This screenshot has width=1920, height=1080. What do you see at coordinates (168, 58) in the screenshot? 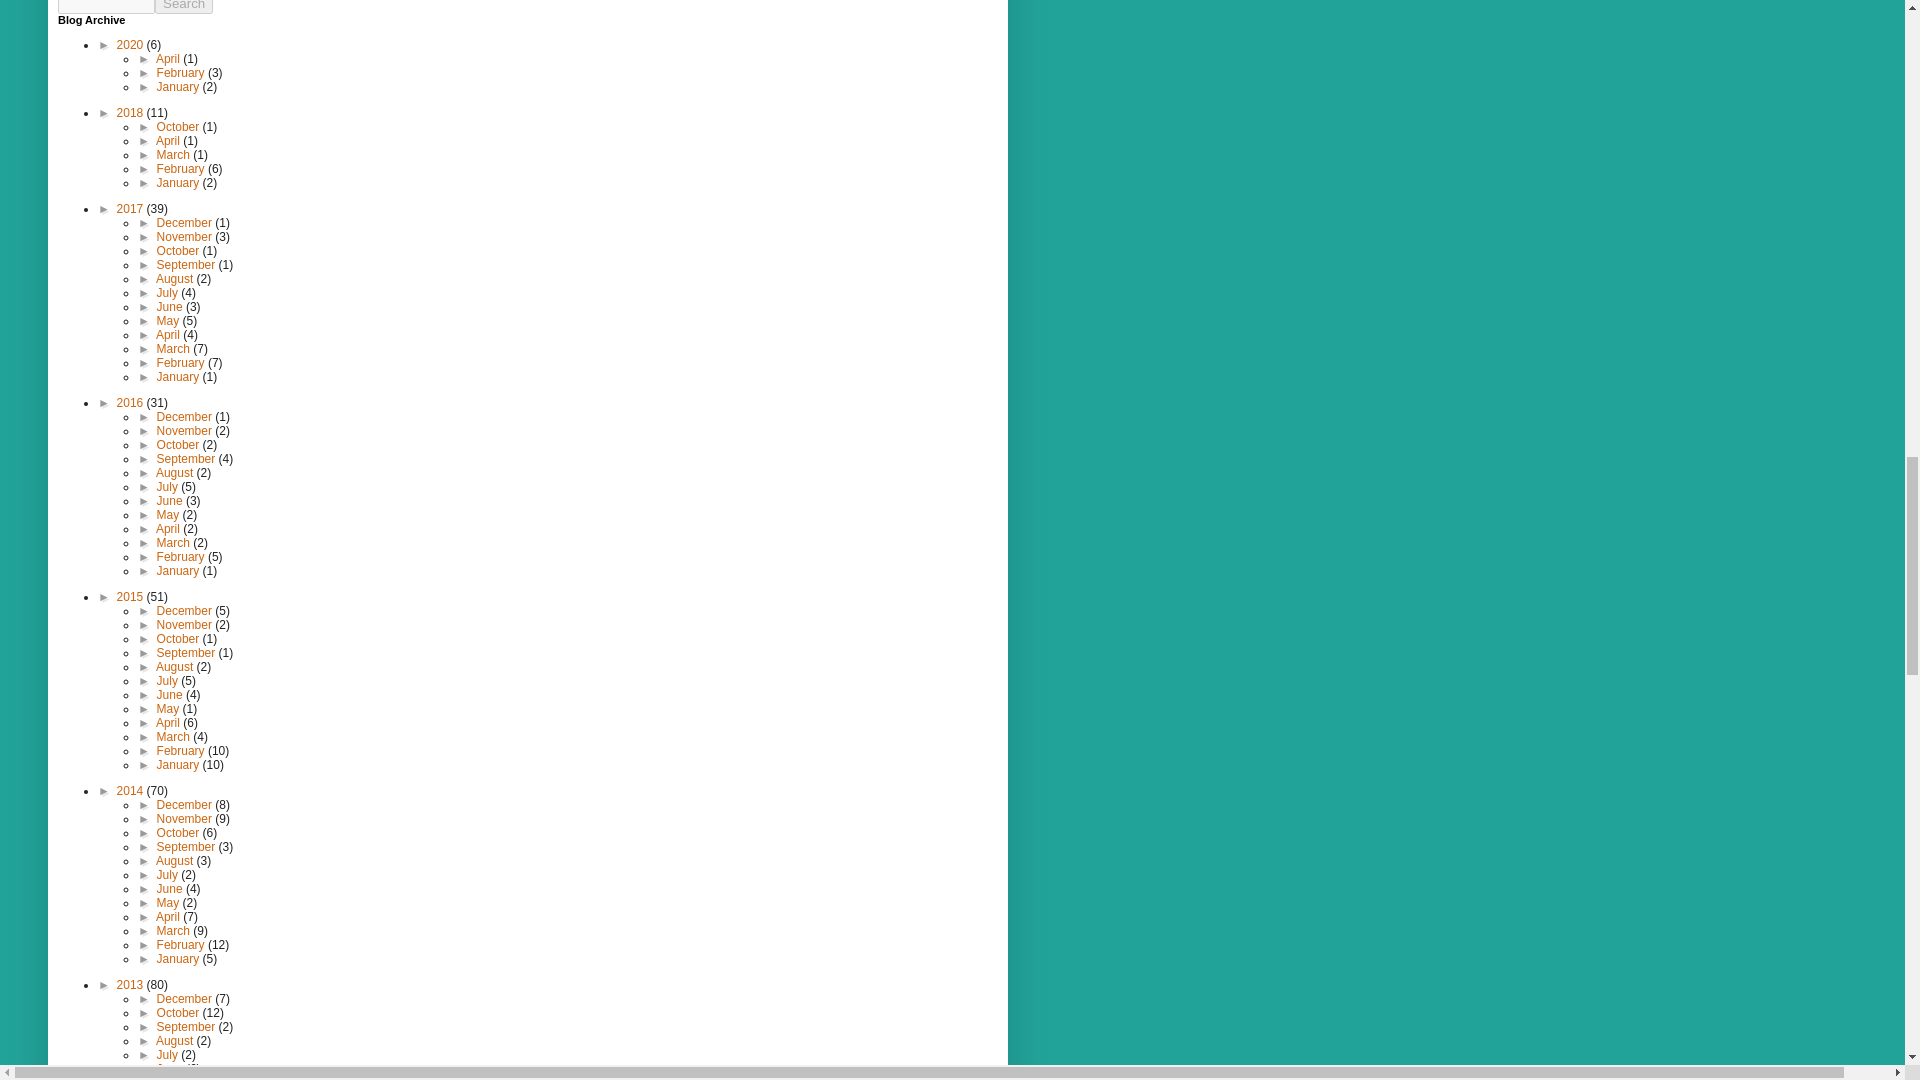
I see `April` at bounding box center [168, 58].